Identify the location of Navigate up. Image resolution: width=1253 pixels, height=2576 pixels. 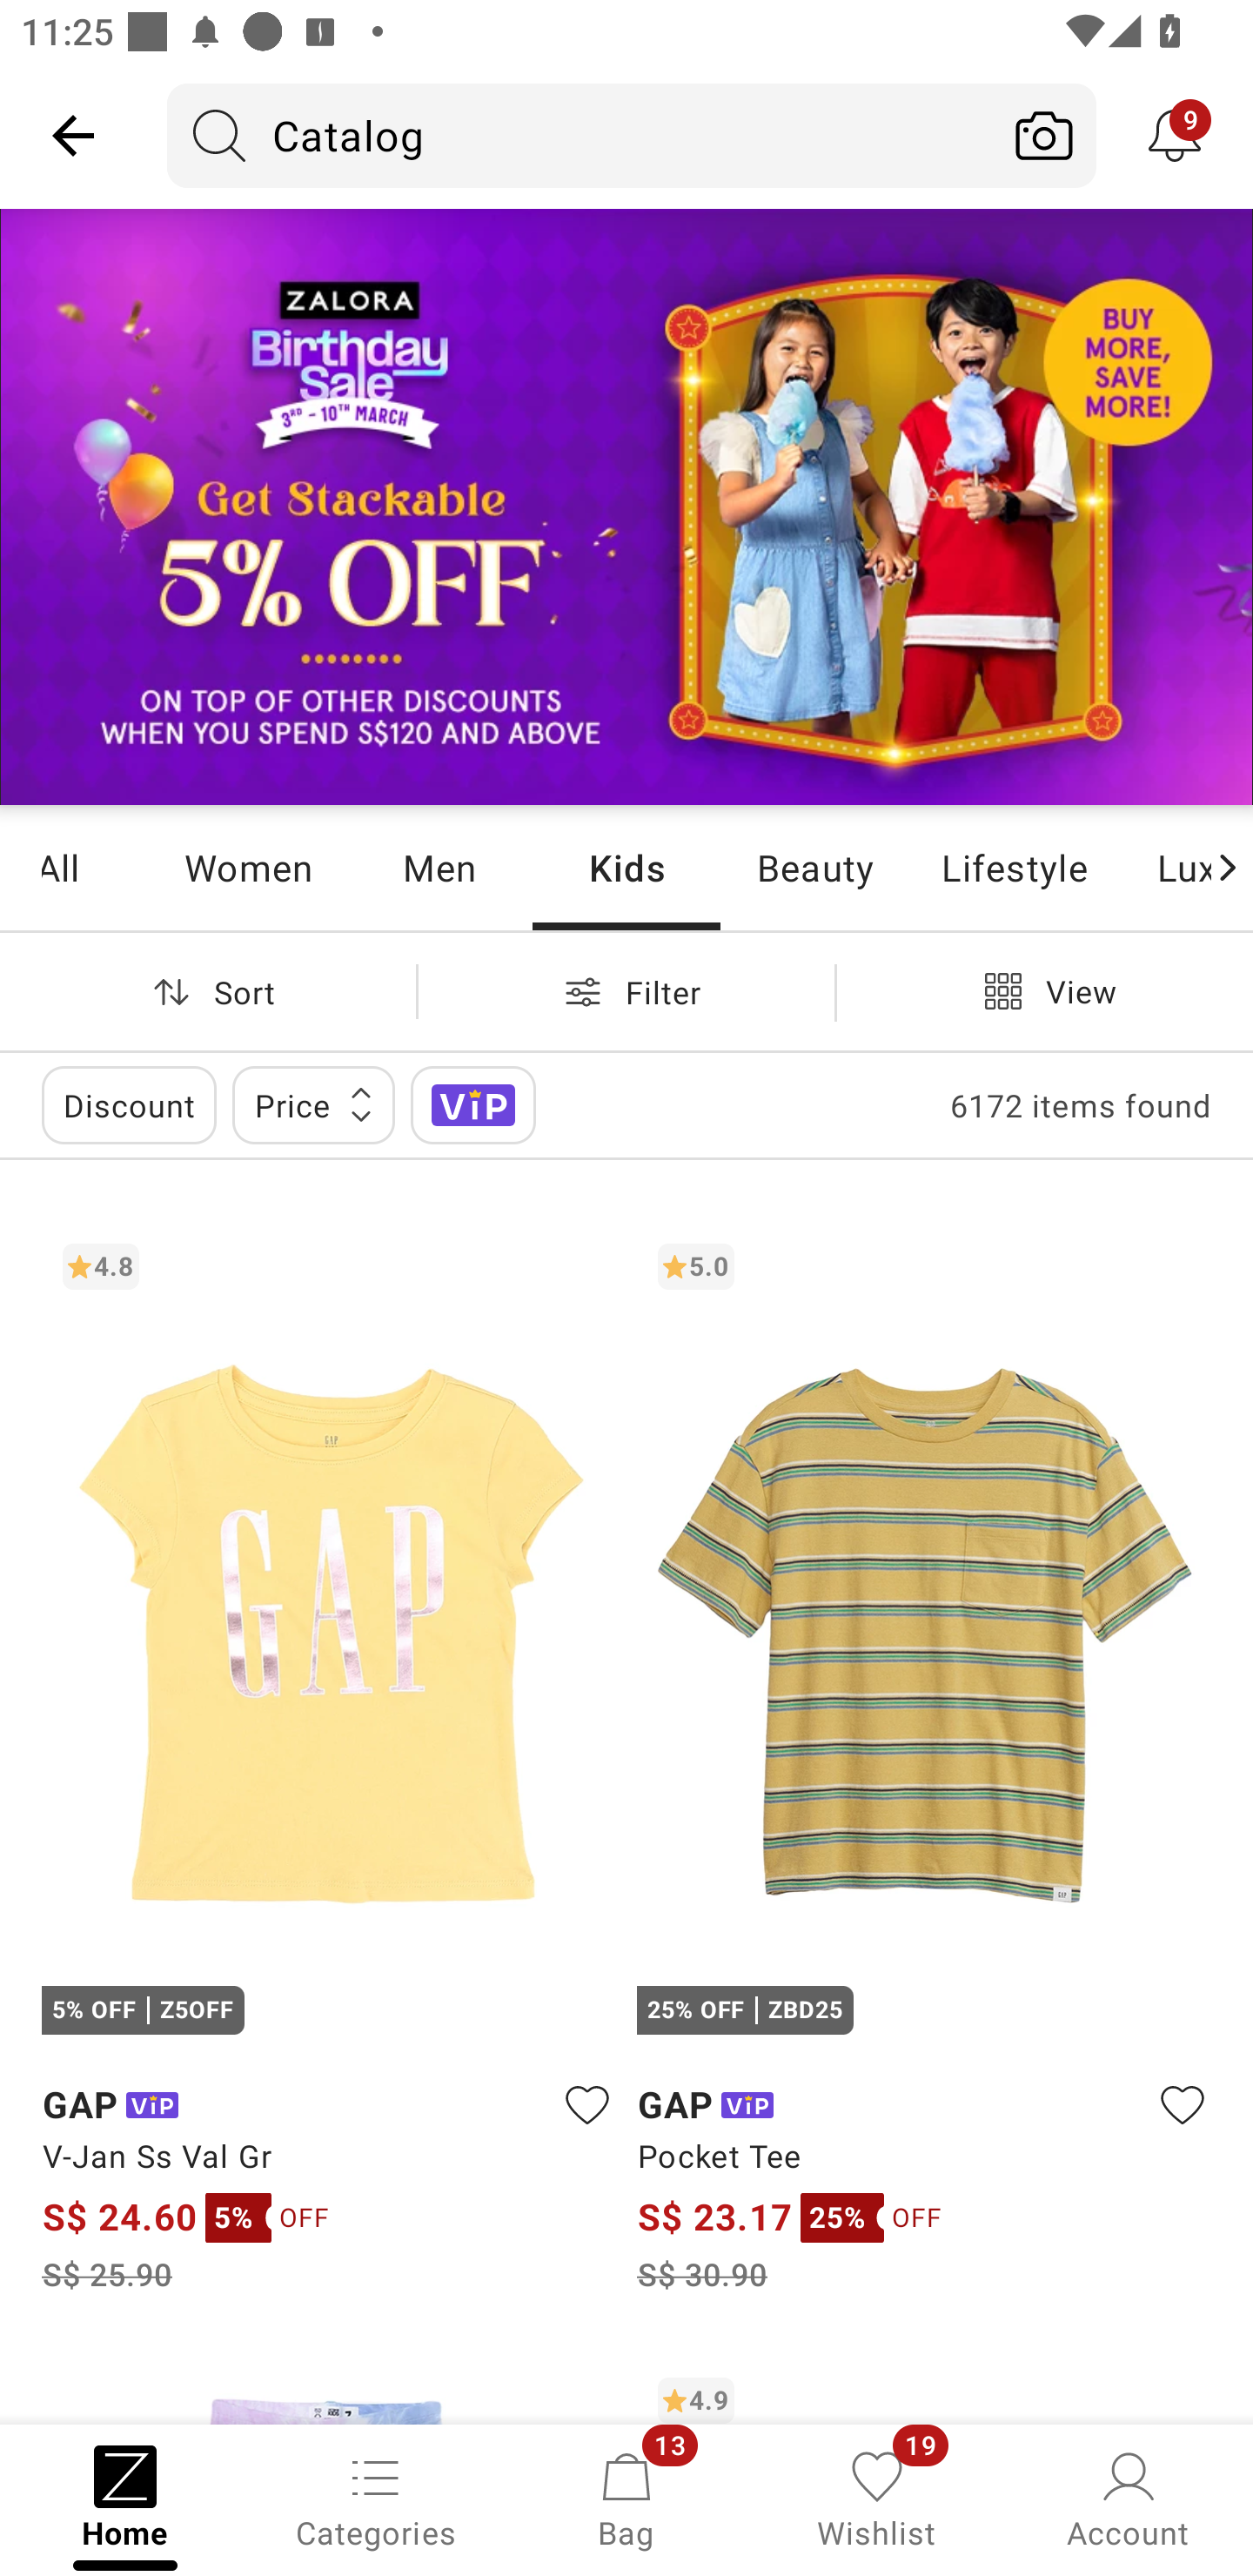
(73, 135).